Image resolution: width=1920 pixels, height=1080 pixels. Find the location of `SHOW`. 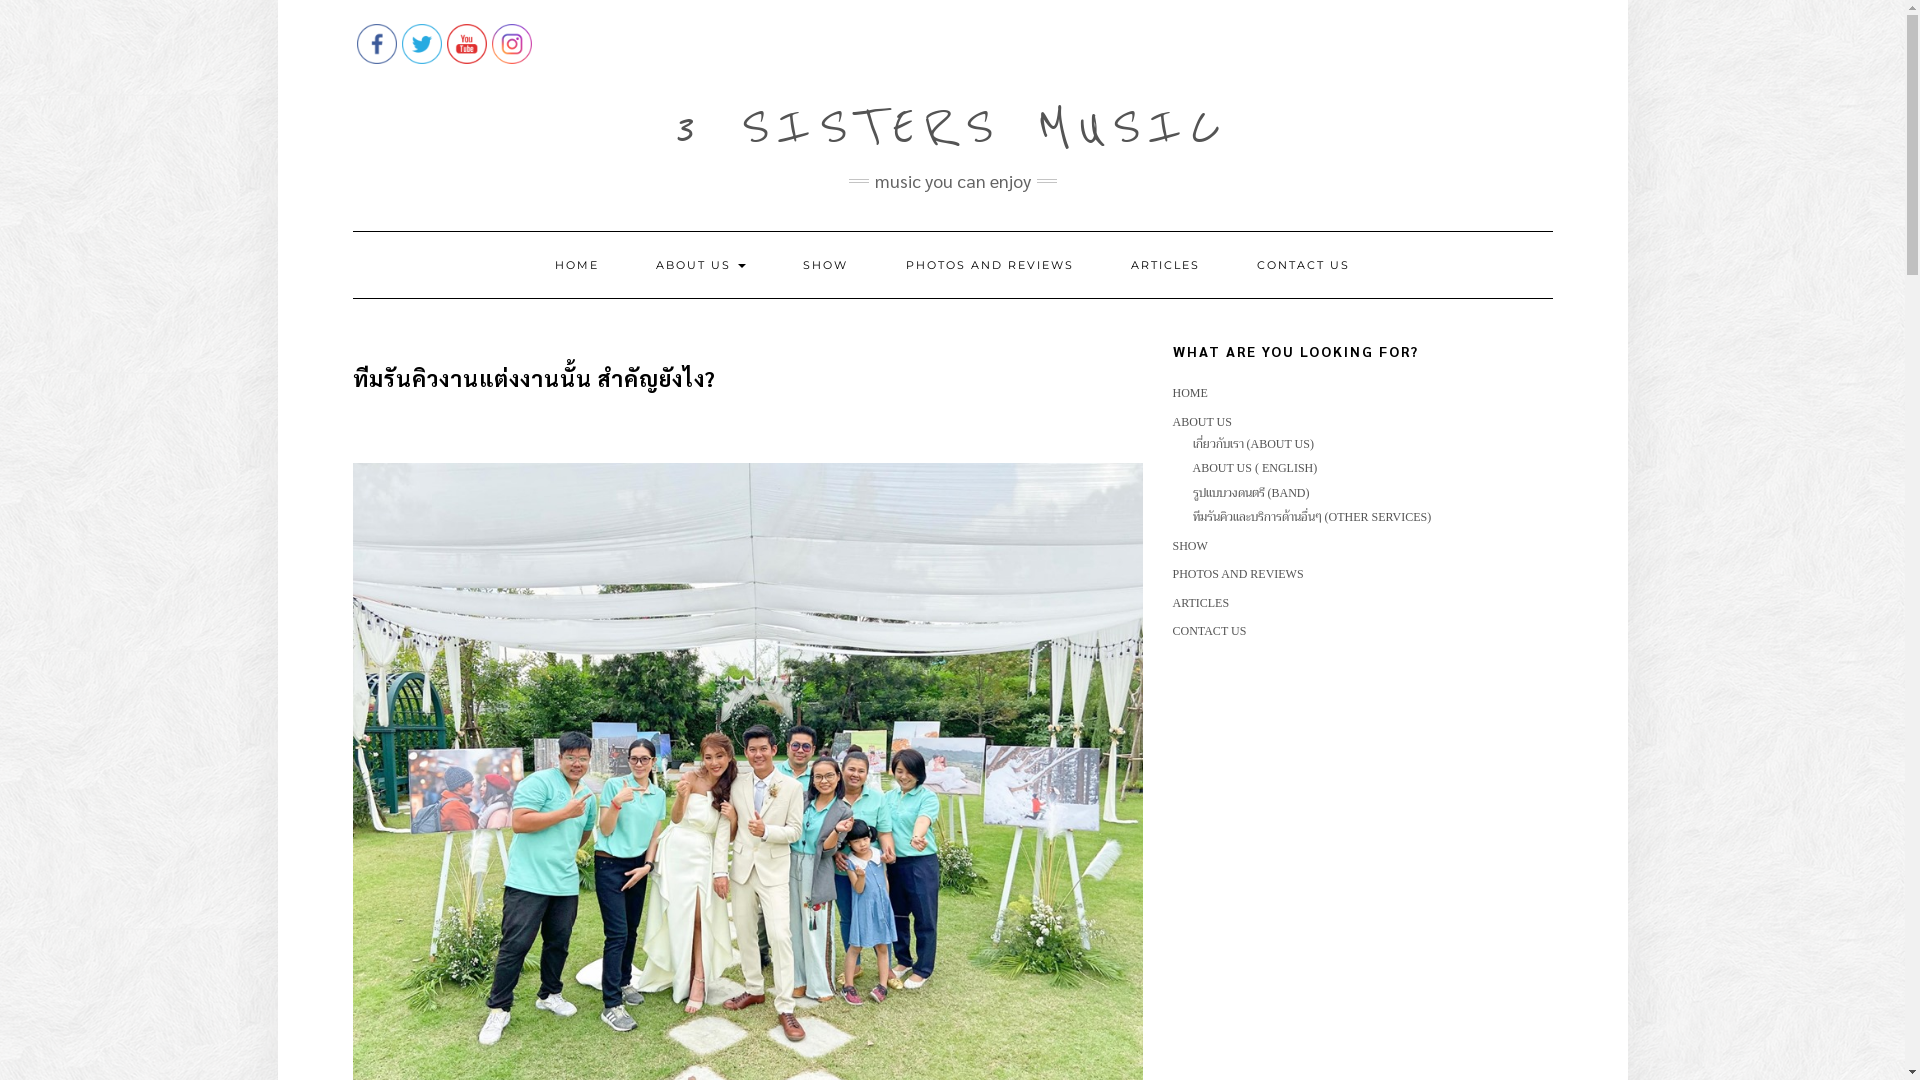

SHOW is located at coordinates (1190, 546).